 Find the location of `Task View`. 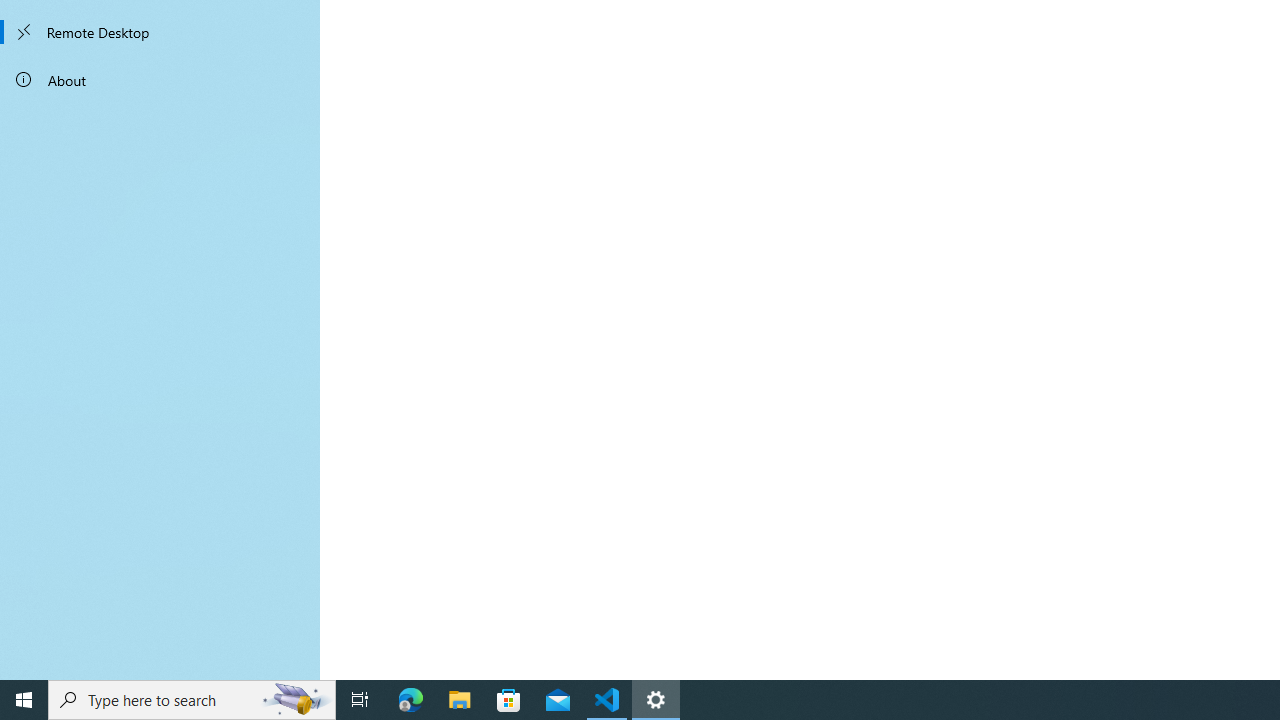

Task View is located at coordinates (360, 700).